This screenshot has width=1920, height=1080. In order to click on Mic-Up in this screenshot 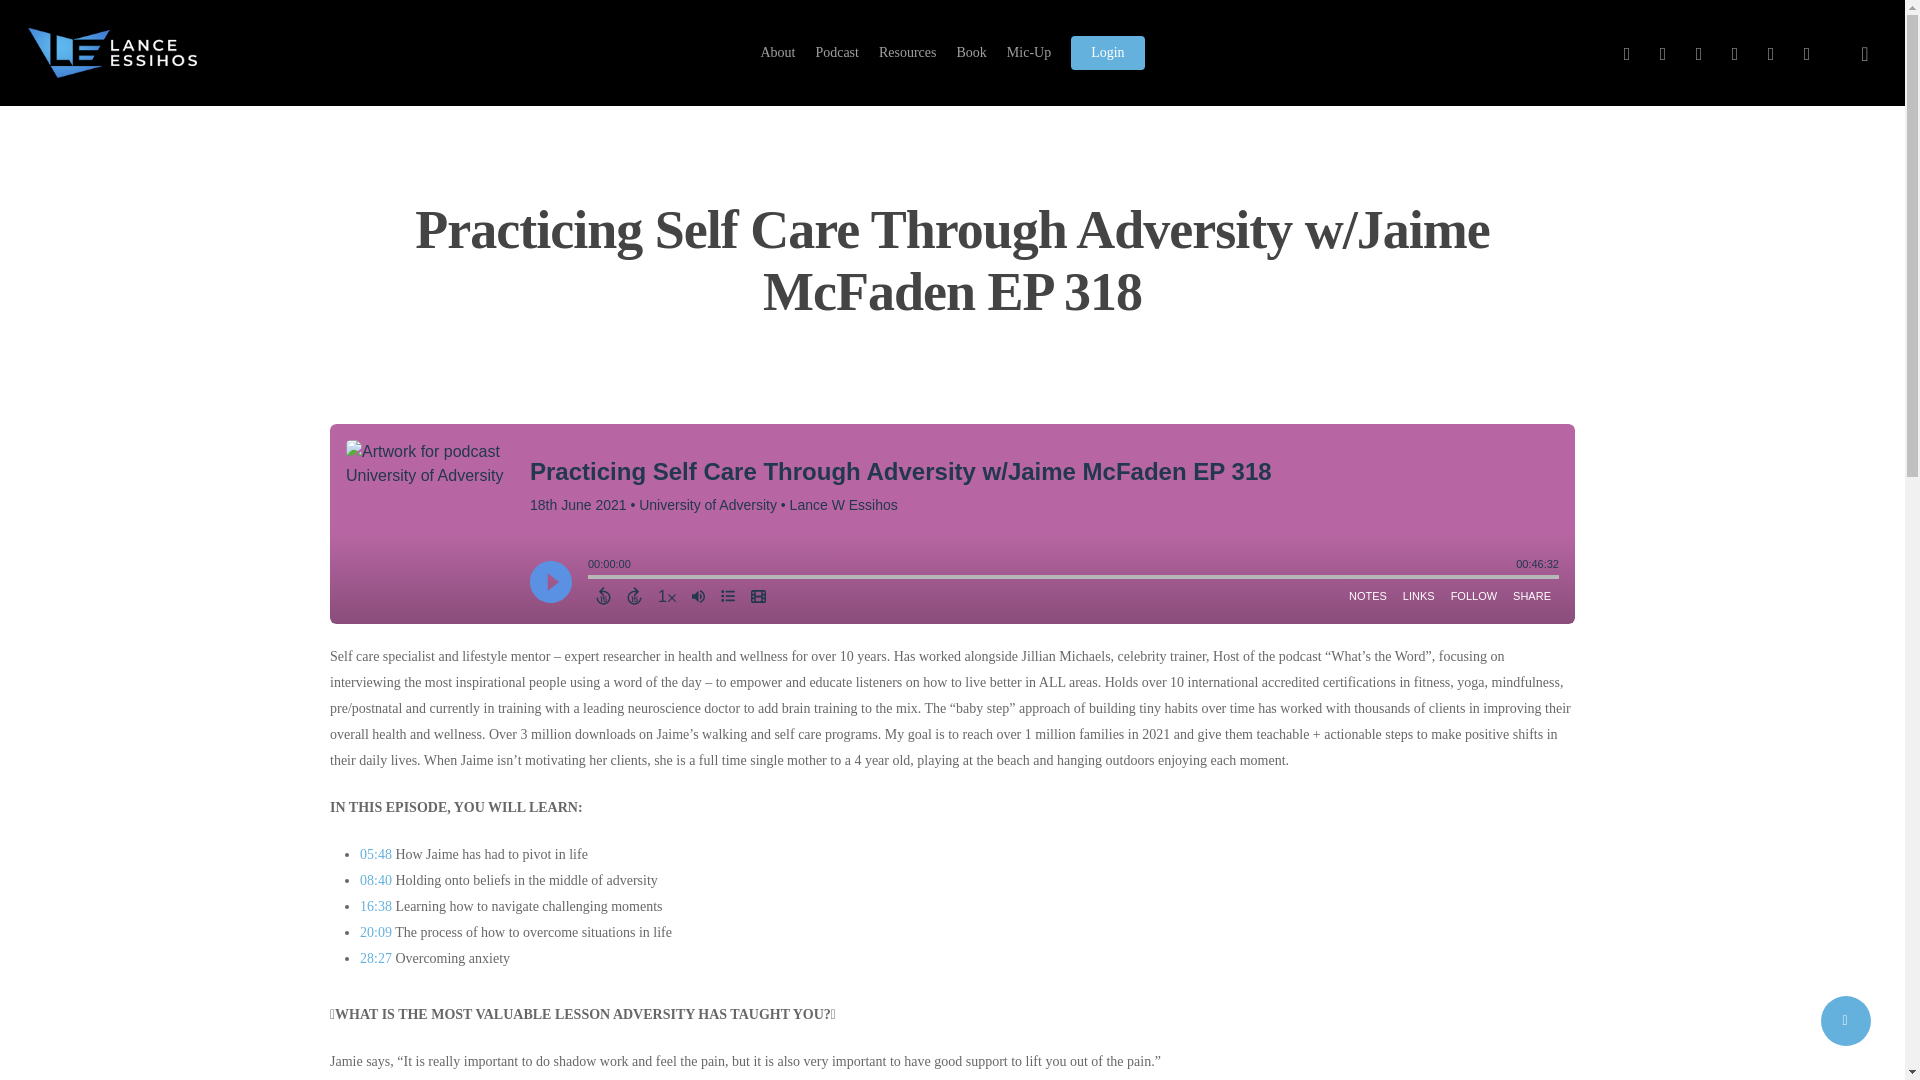, I will do `click(1028, 52)`.